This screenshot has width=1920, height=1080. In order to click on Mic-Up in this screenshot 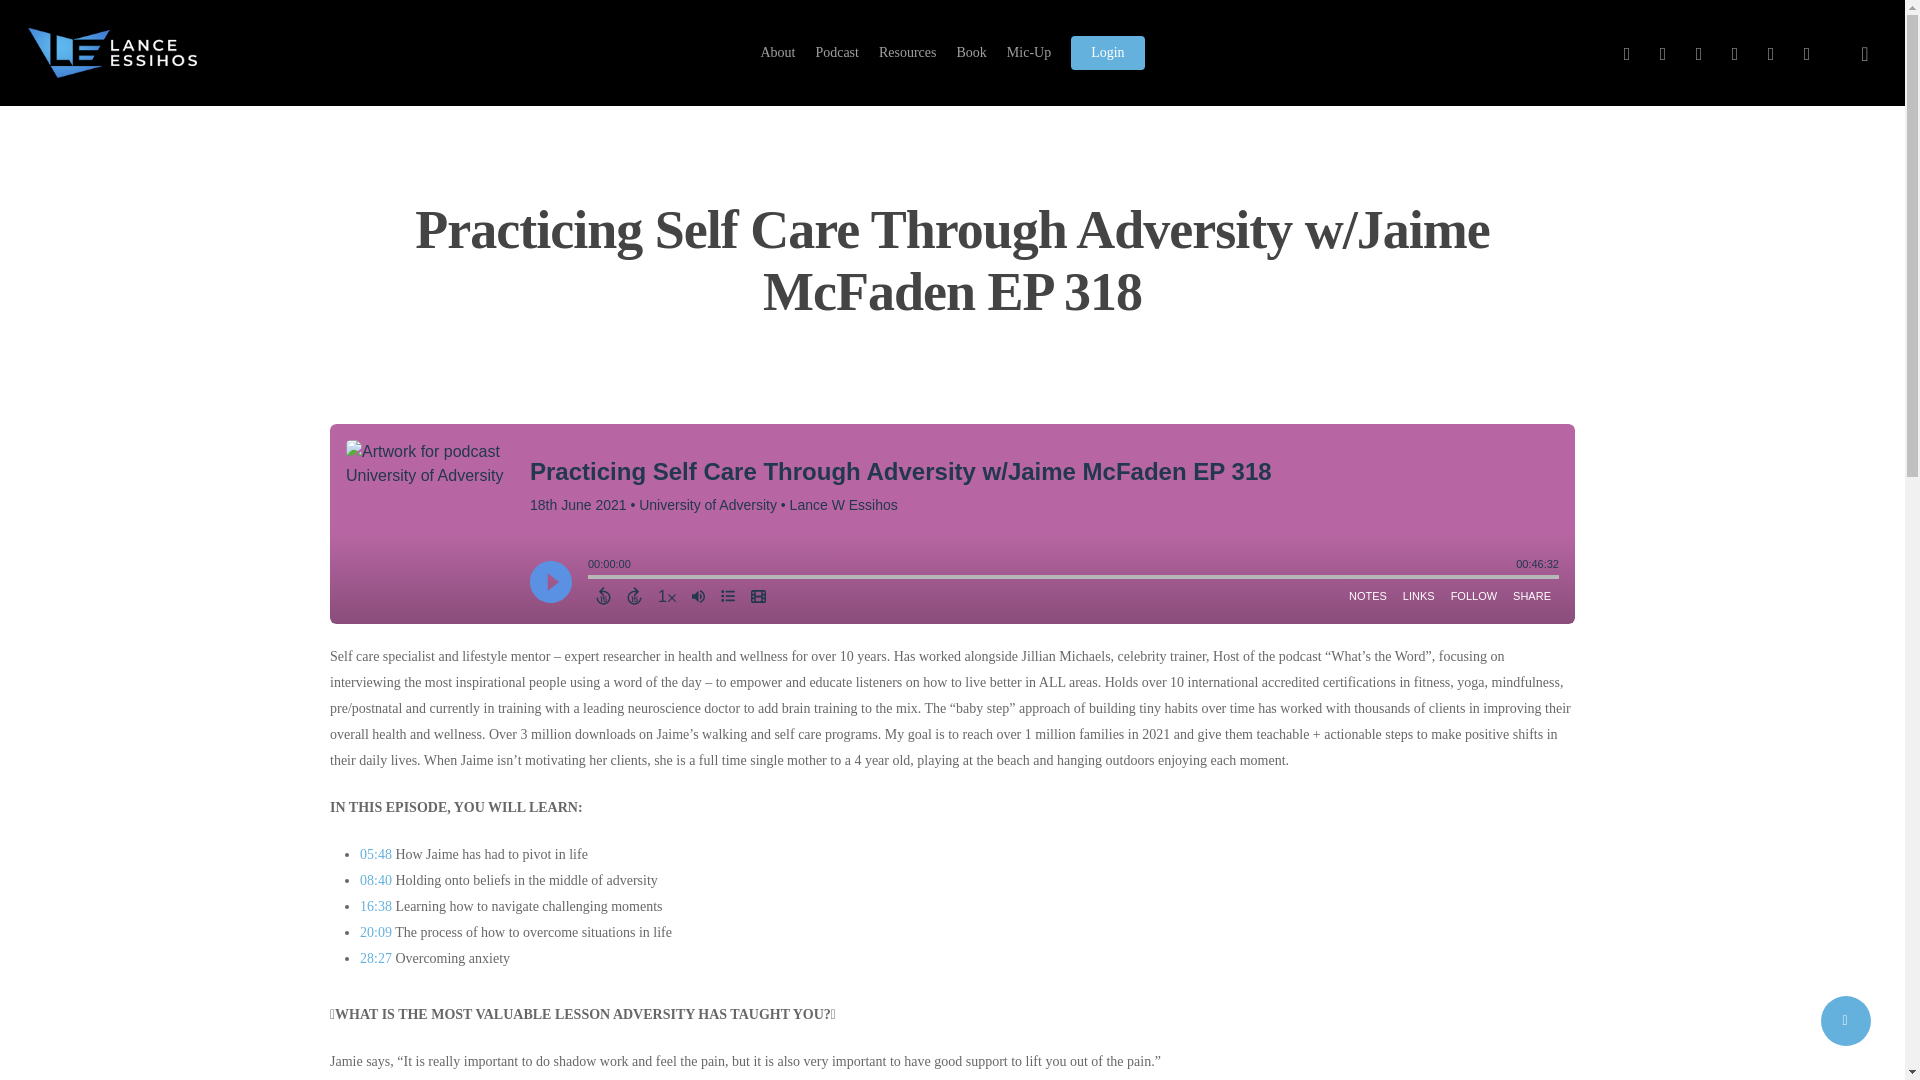, I will do `click(1028, 52)`.